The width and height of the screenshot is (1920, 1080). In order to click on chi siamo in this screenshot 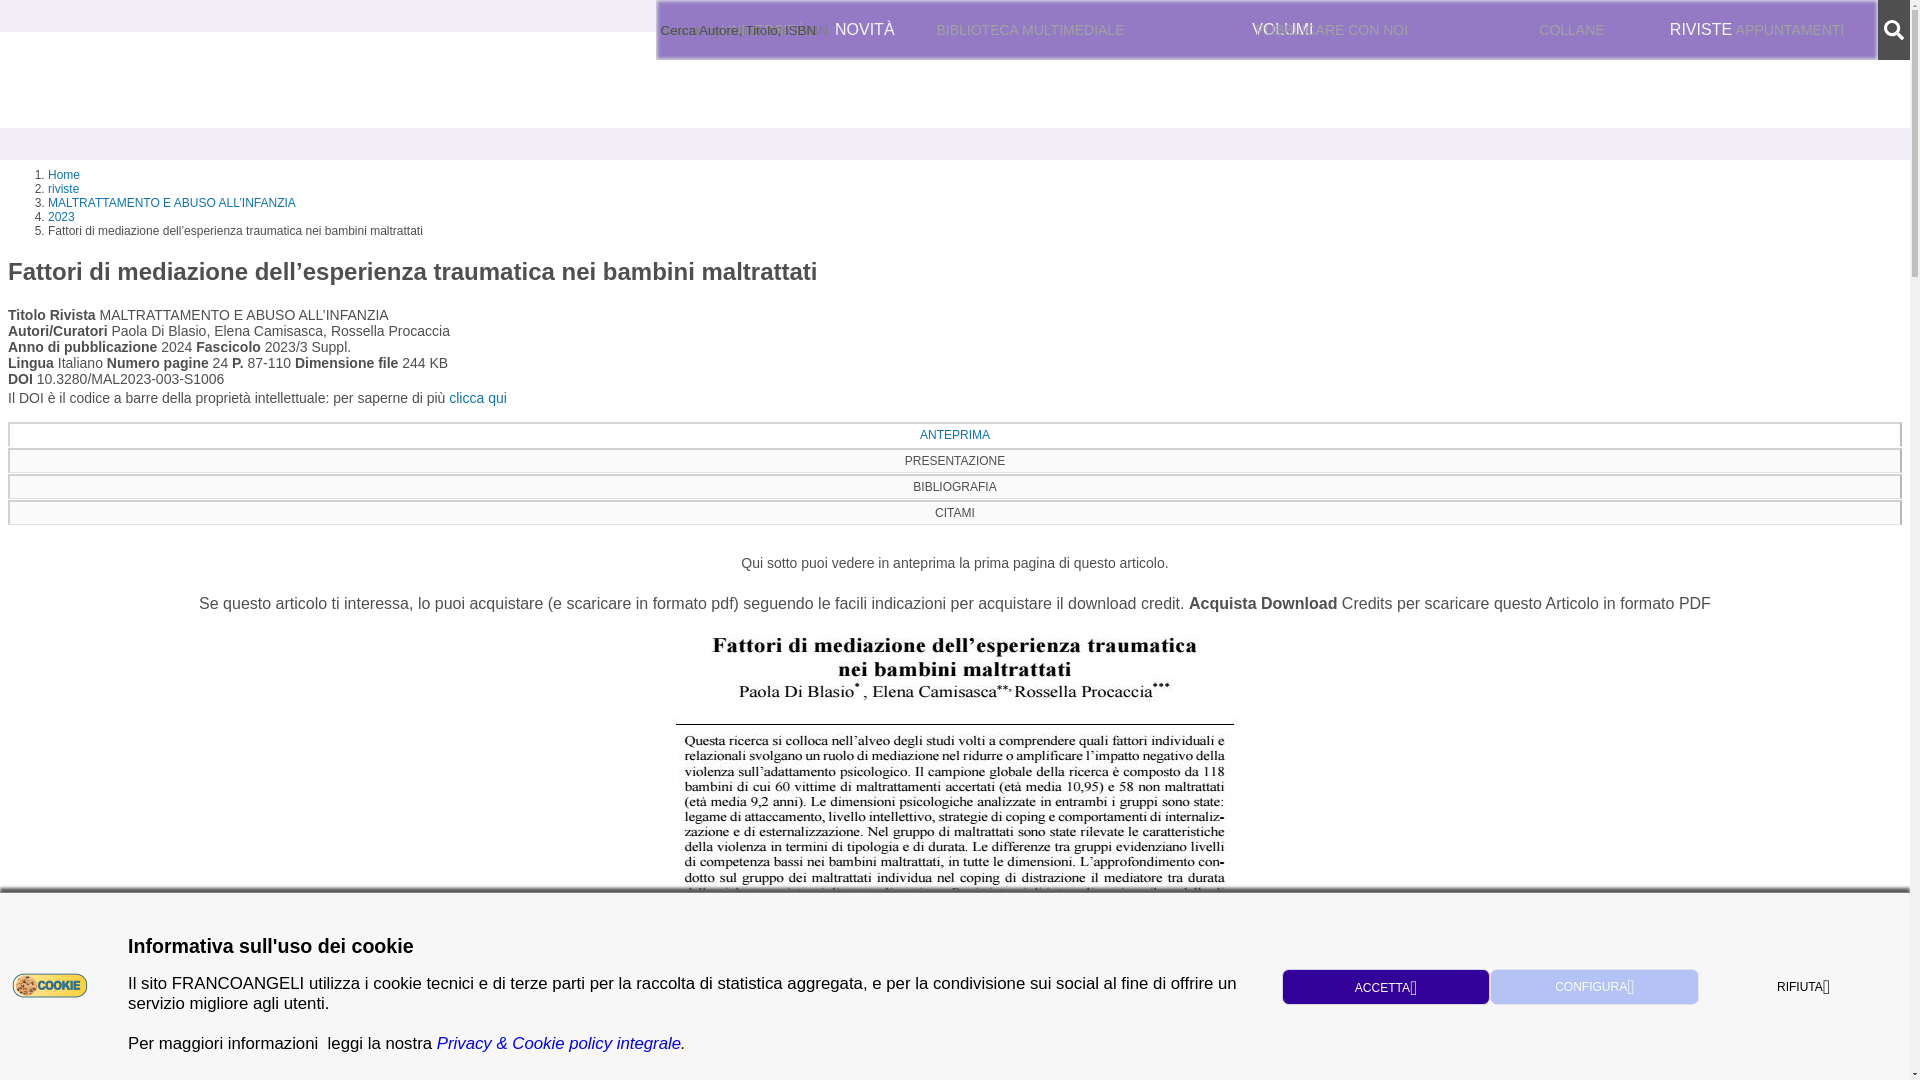, I will do `click(694, 29)`.